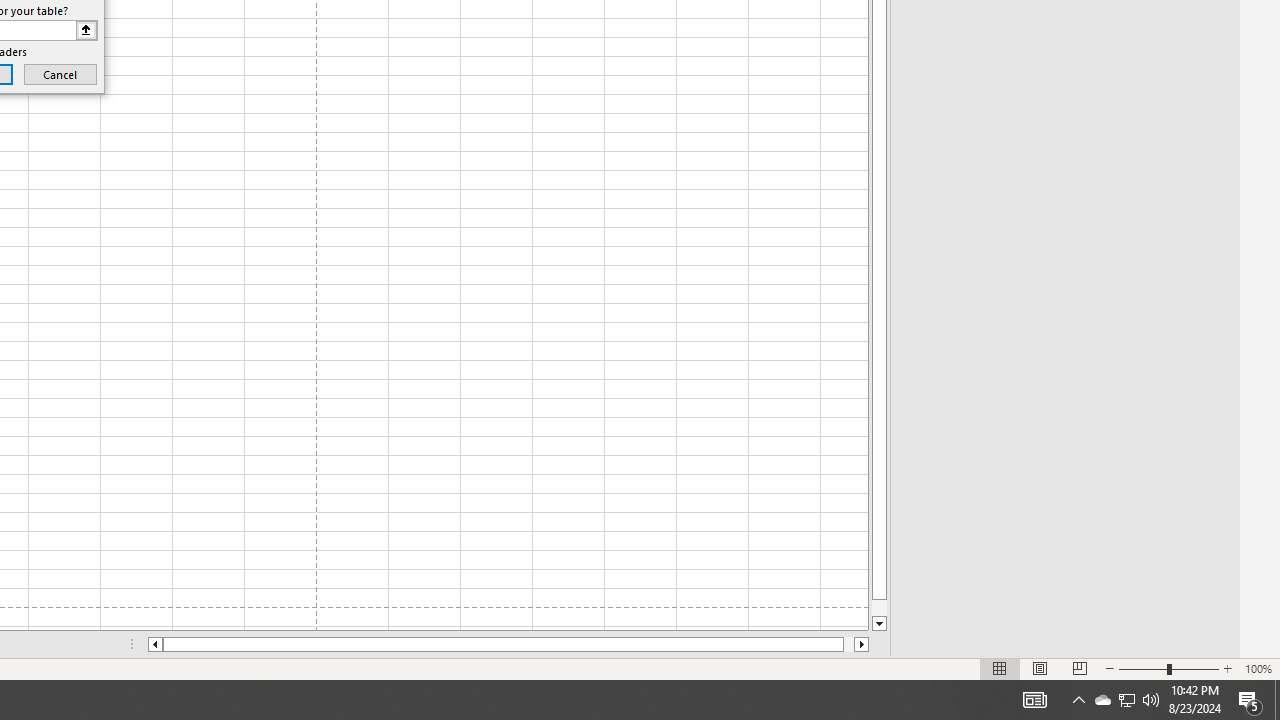 The height and width of the screenshot is (720, 1280). I want to click on Column left, so click(154, 644).